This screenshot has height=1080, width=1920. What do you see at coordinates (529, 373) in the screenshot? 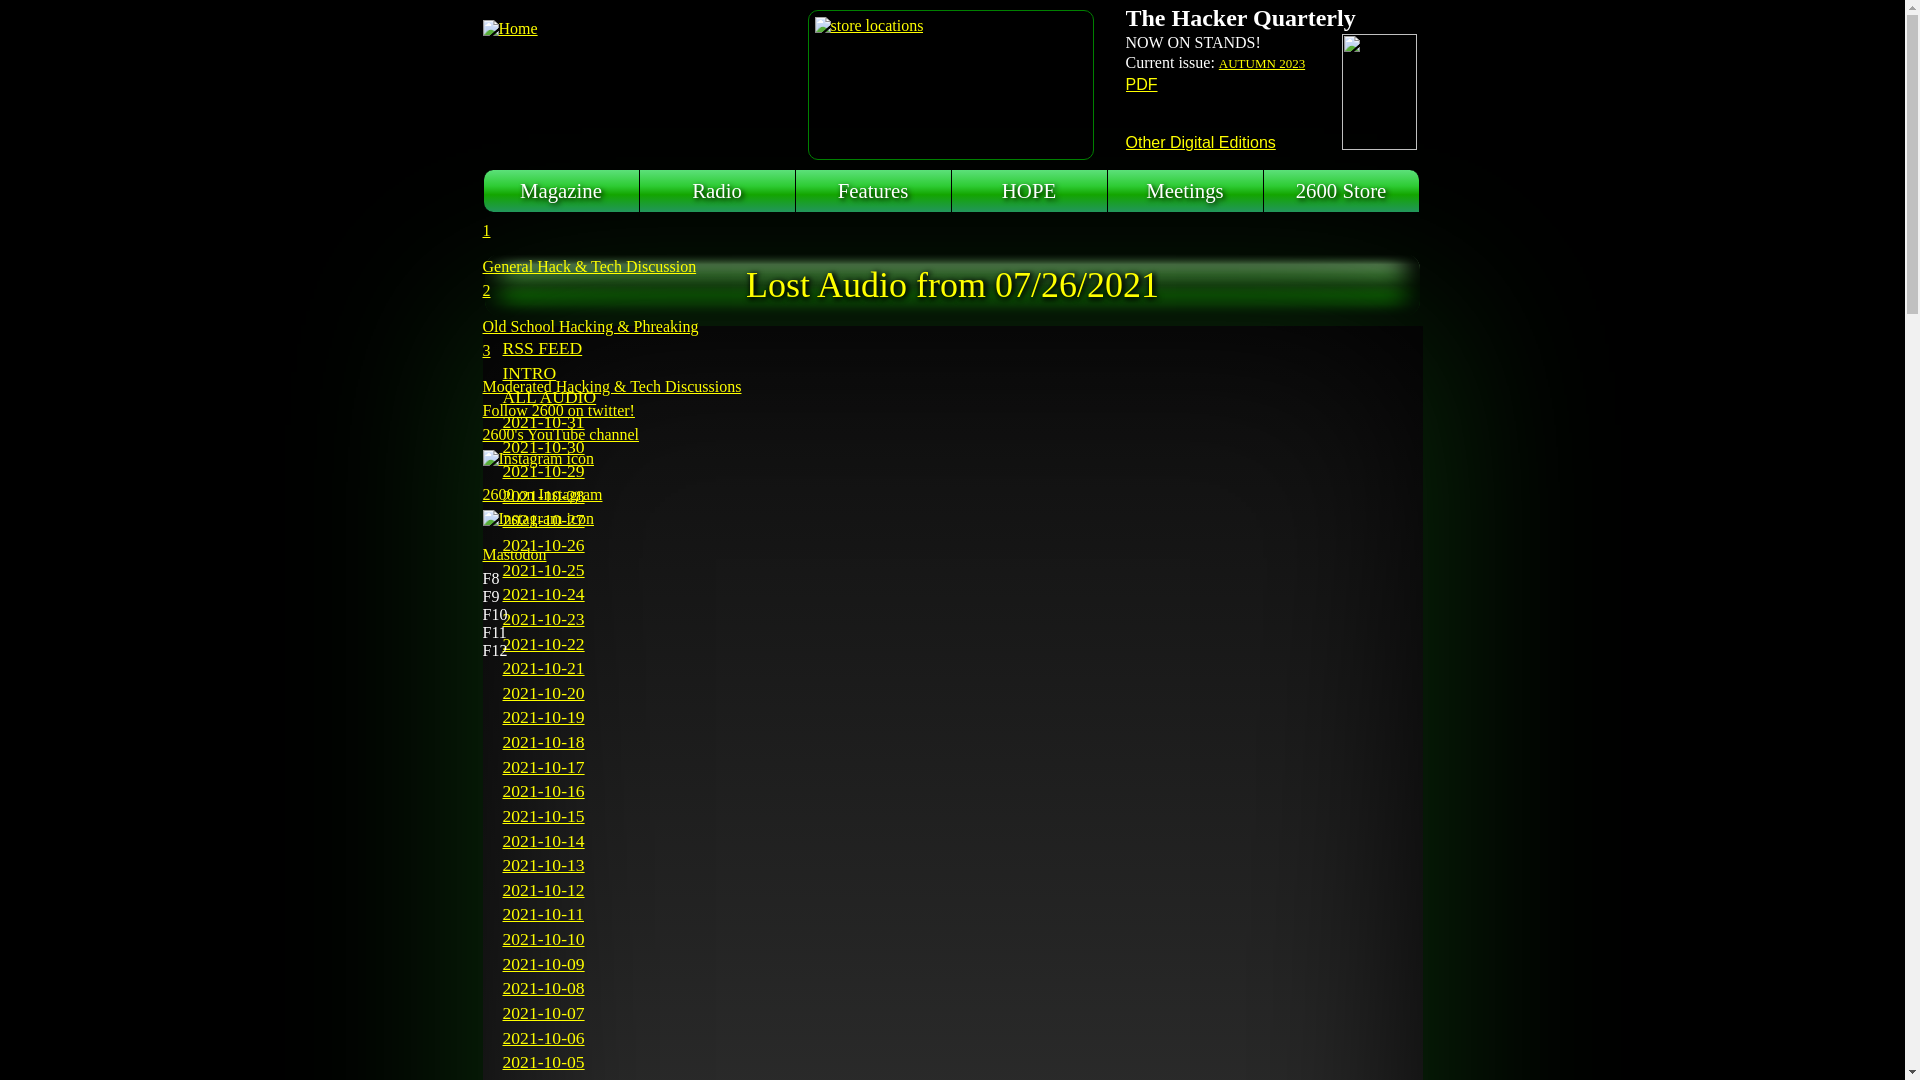
I see `INTRO` at bounding box center [529, 373].